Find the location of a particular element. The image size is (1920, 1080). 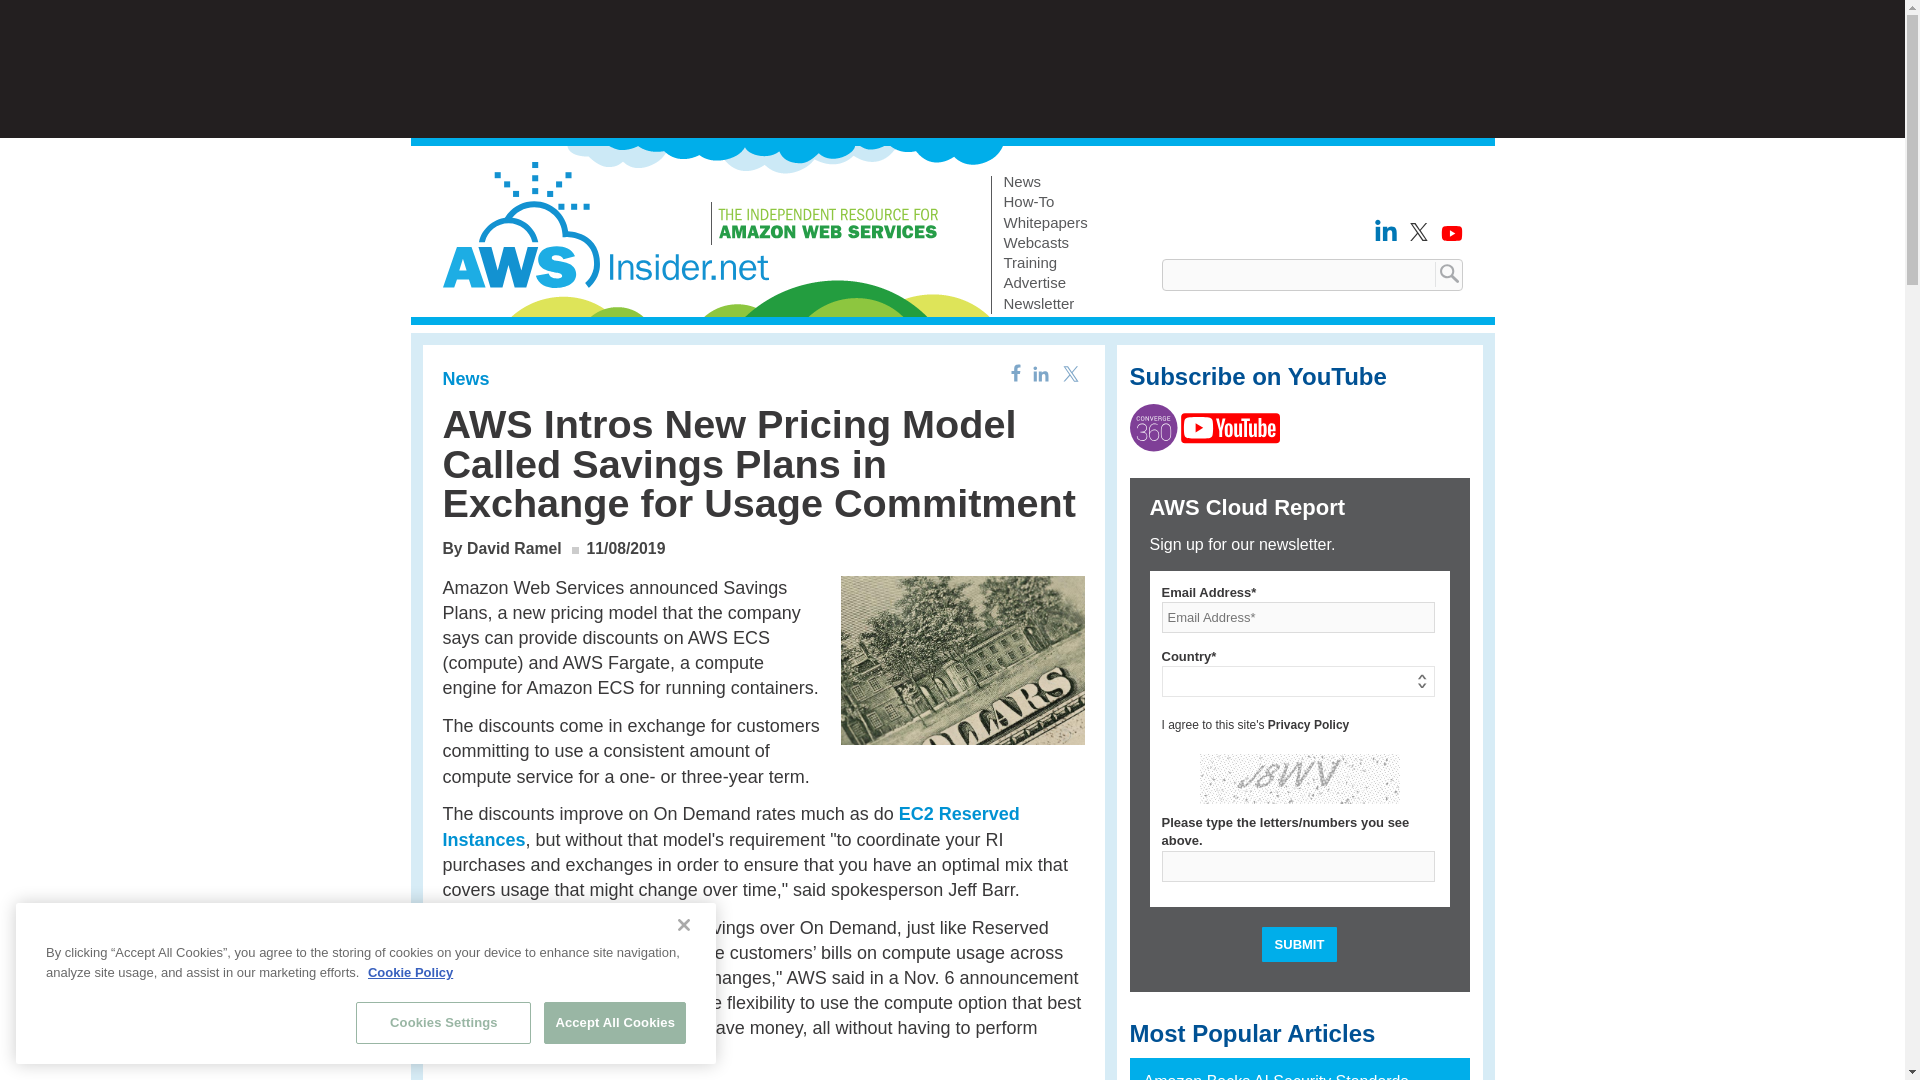

Submit is located at coordinates (1300, 944).